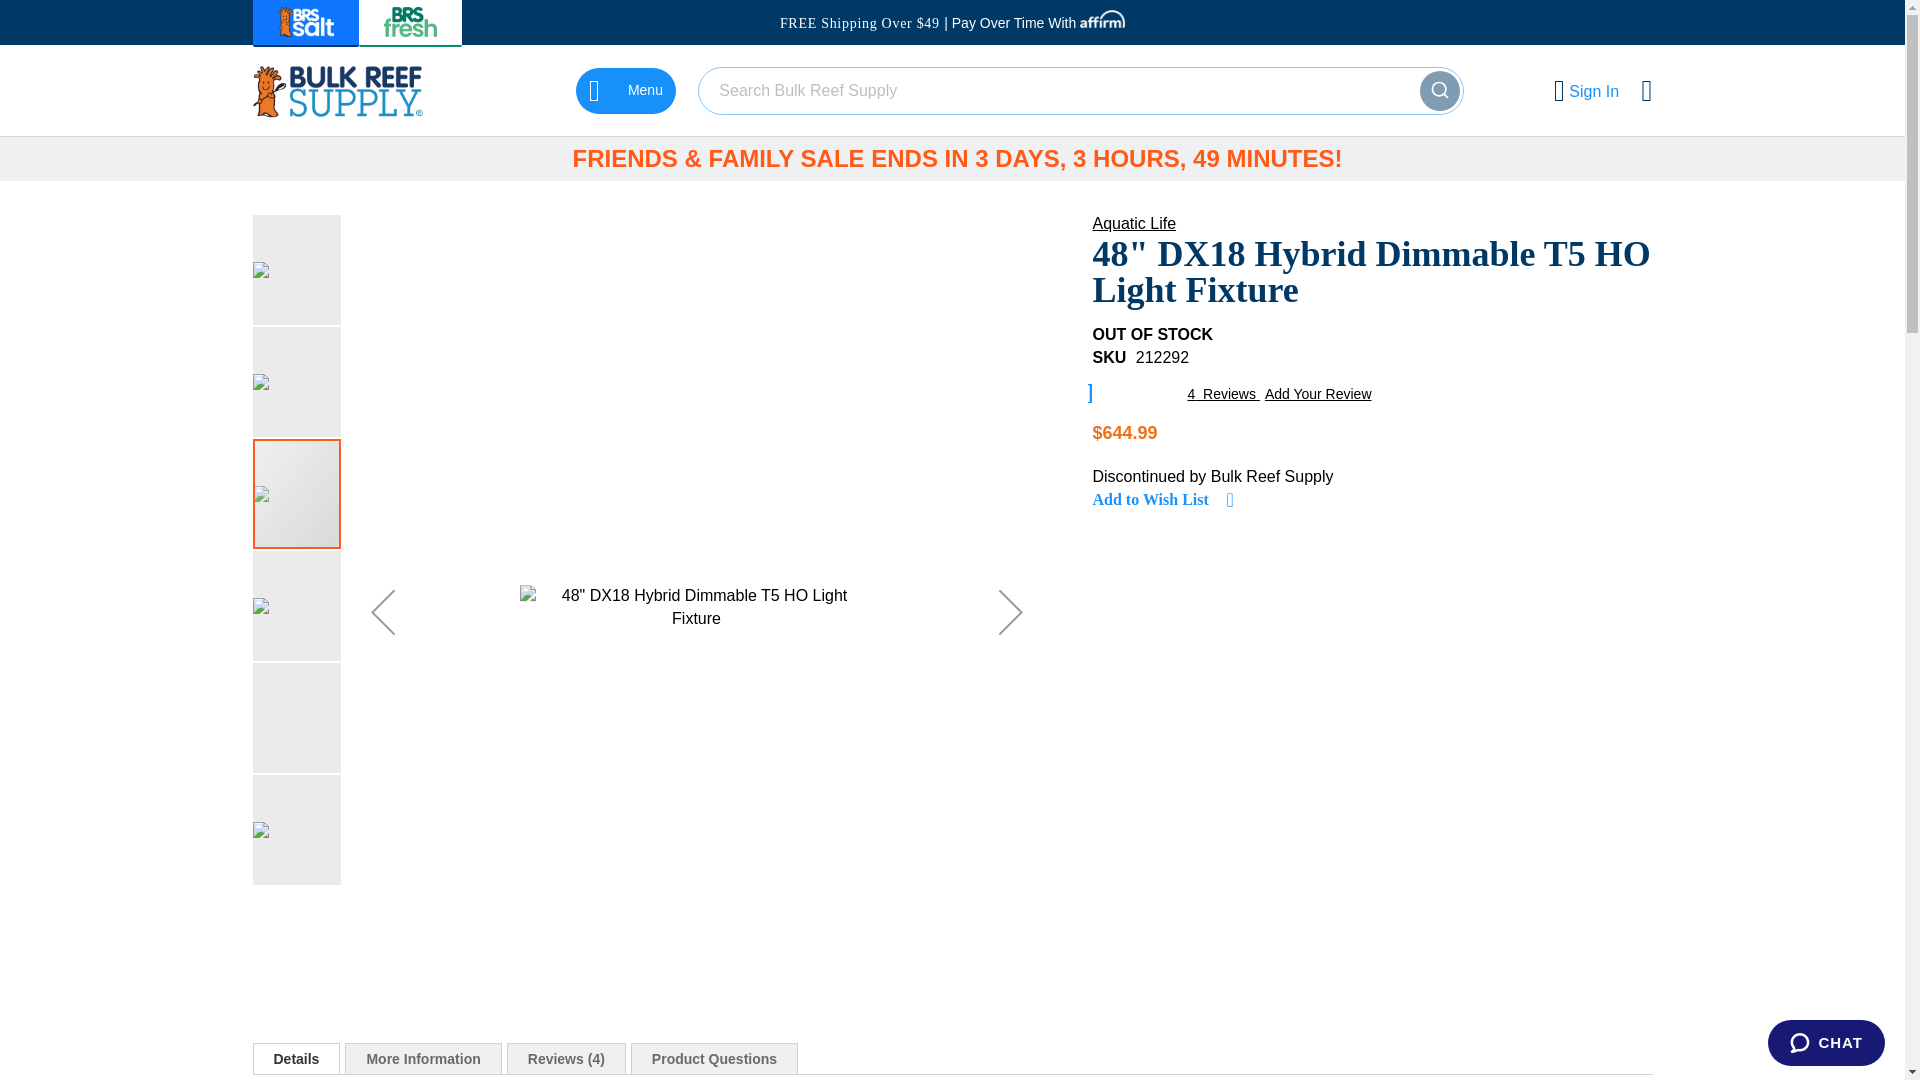 The width and height of the screenshot is (1920, 1080). What do you see at coordinates (1440, 91) in the screenshot?
I see `Submit` at bounding box center [1440, 91].